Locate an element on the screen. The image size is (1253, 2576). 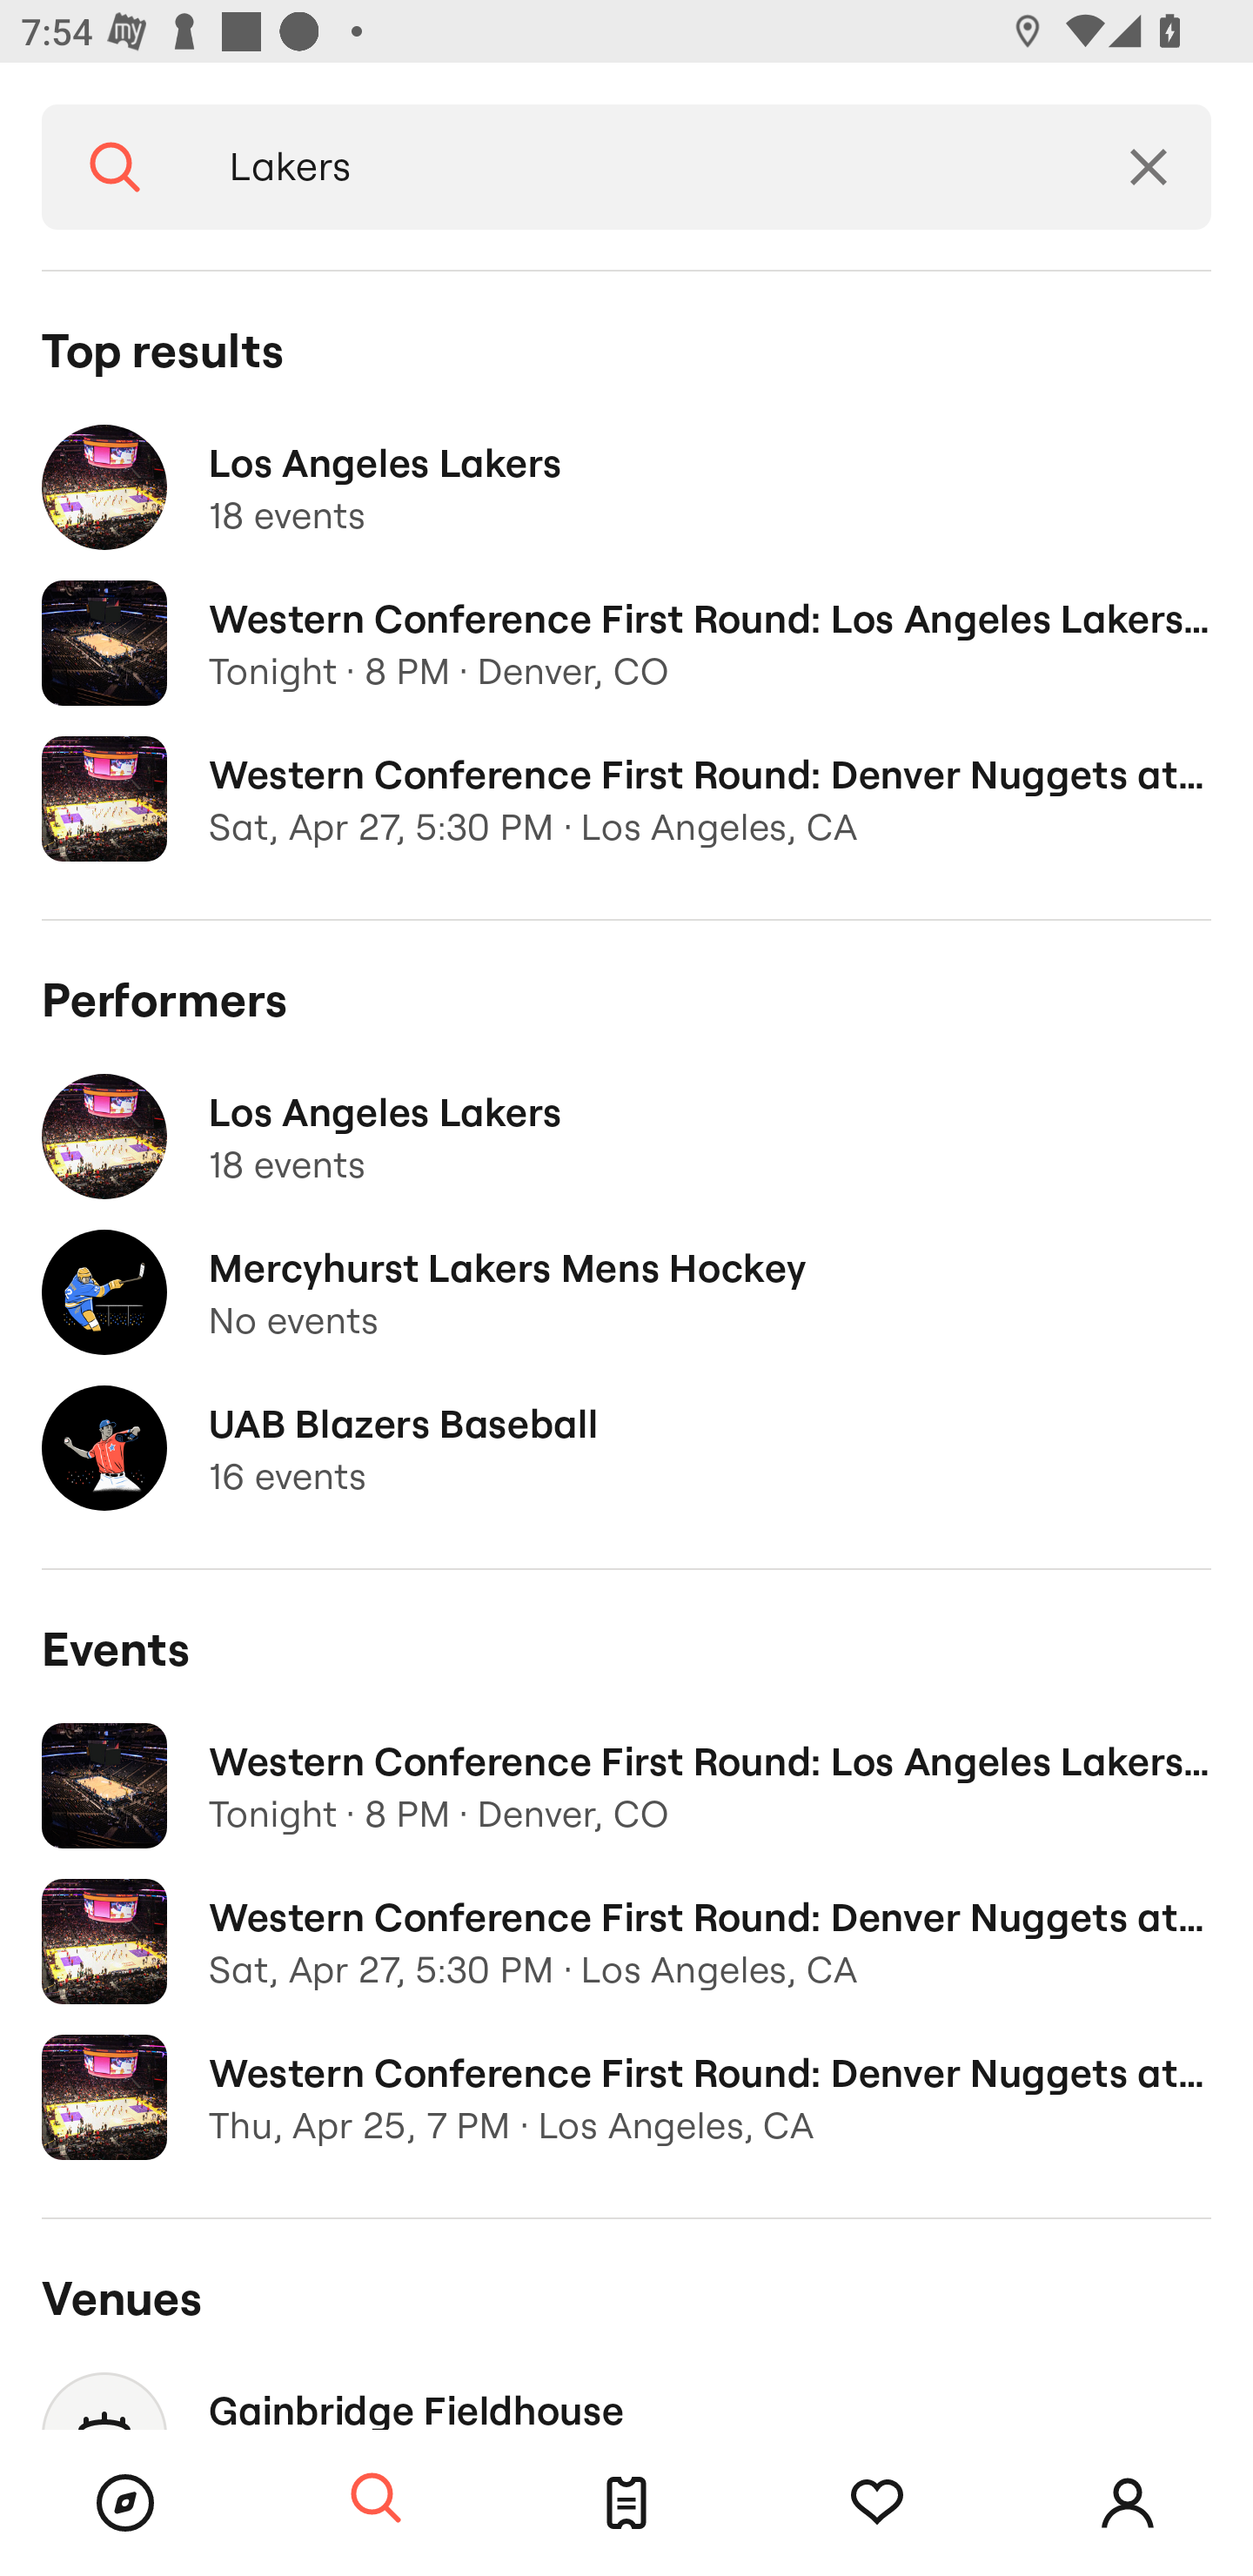
Clear is located at coordinates (1149, 167).